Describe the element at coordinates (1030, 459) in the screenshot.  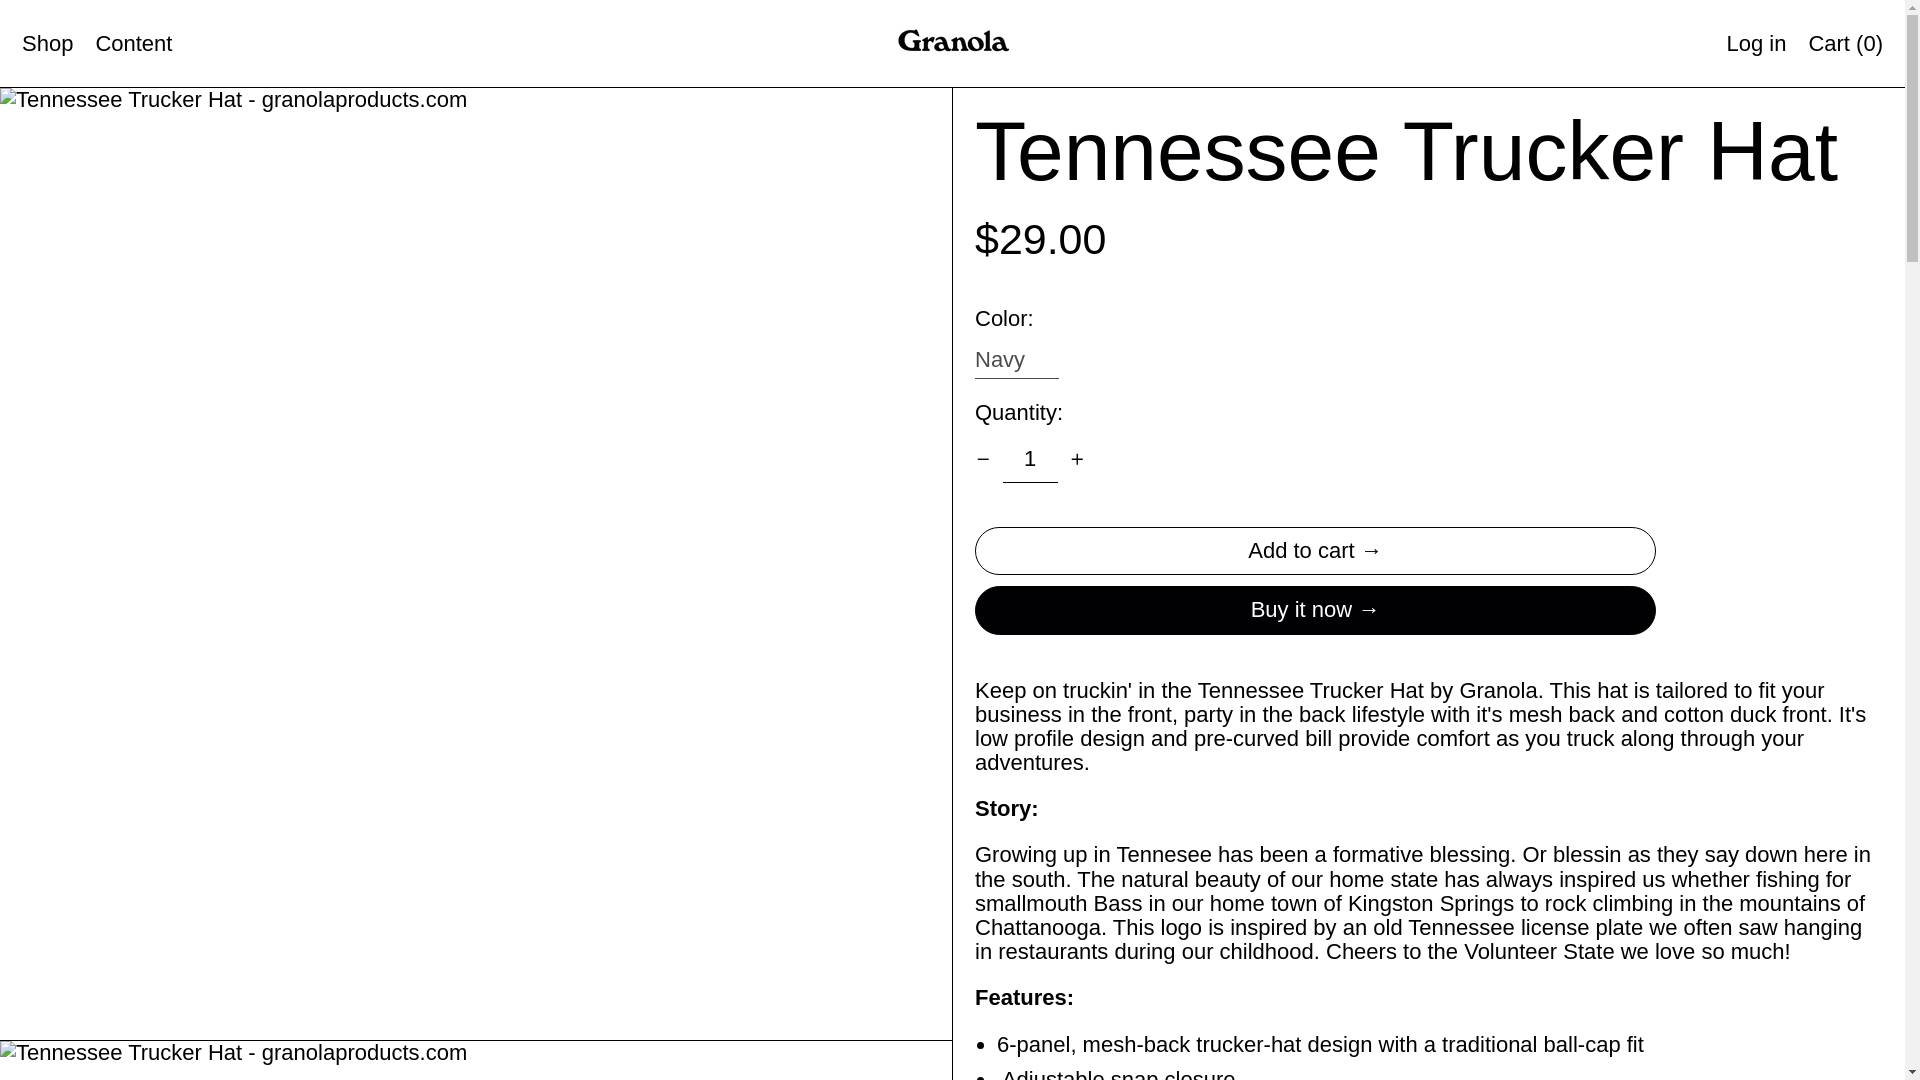
I see `1` at that location.